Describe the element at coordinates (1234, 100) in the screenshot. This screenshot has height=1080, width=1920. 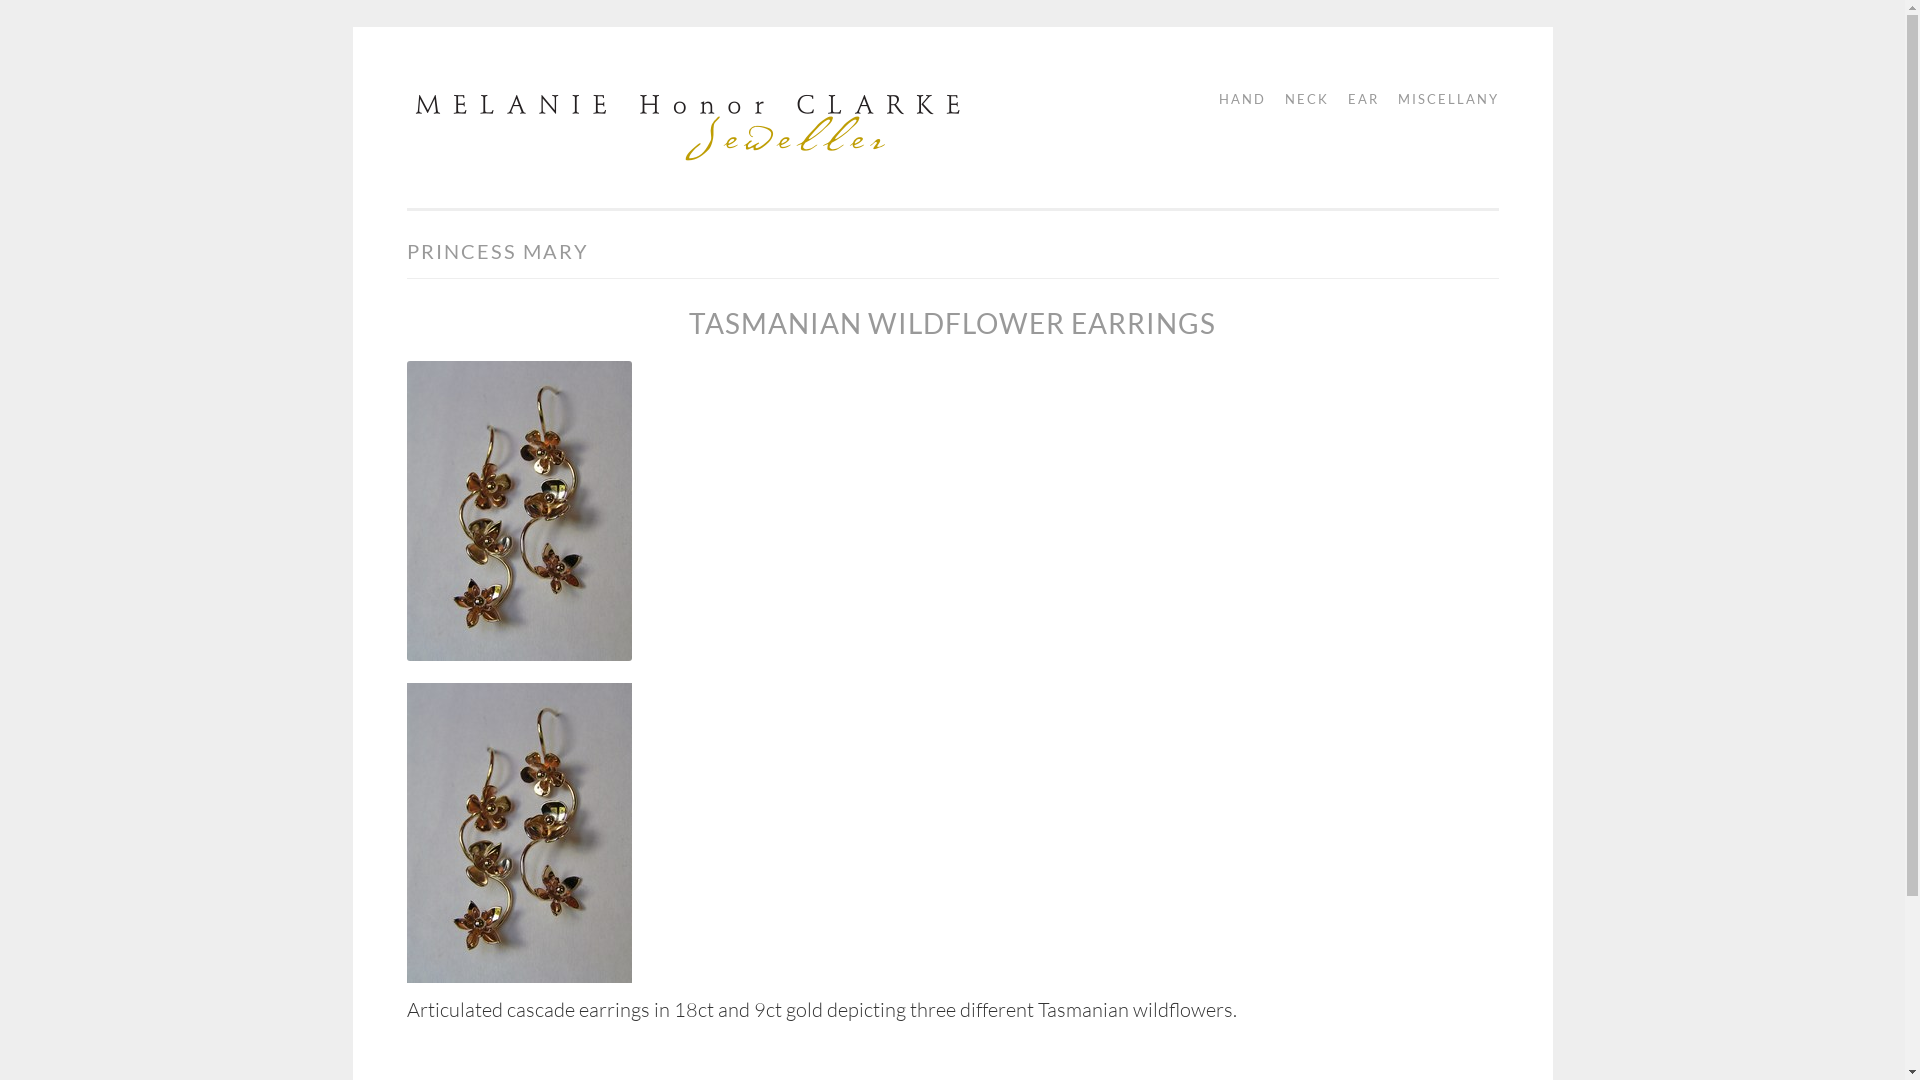
I see `HAND` at that location.